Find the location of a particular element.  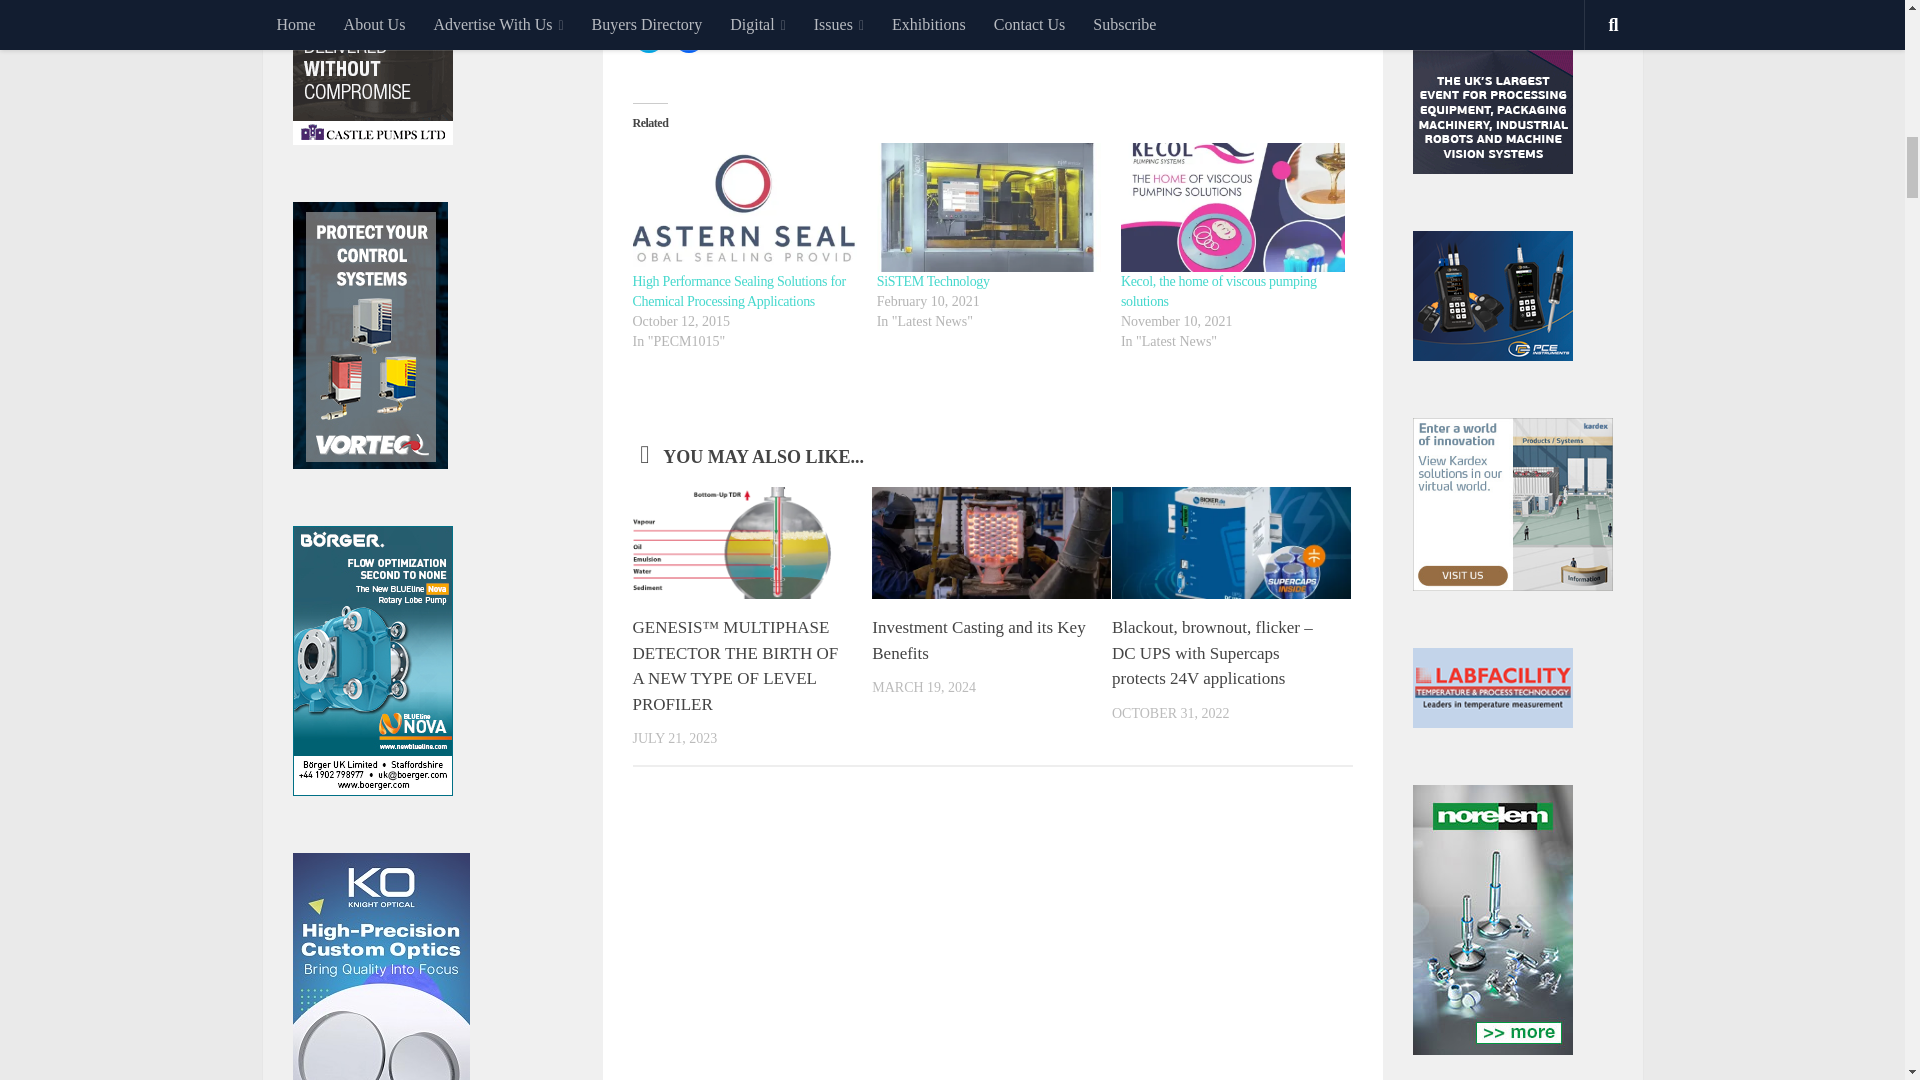

SiSTEM Technology is located at coordinates (934, 282).